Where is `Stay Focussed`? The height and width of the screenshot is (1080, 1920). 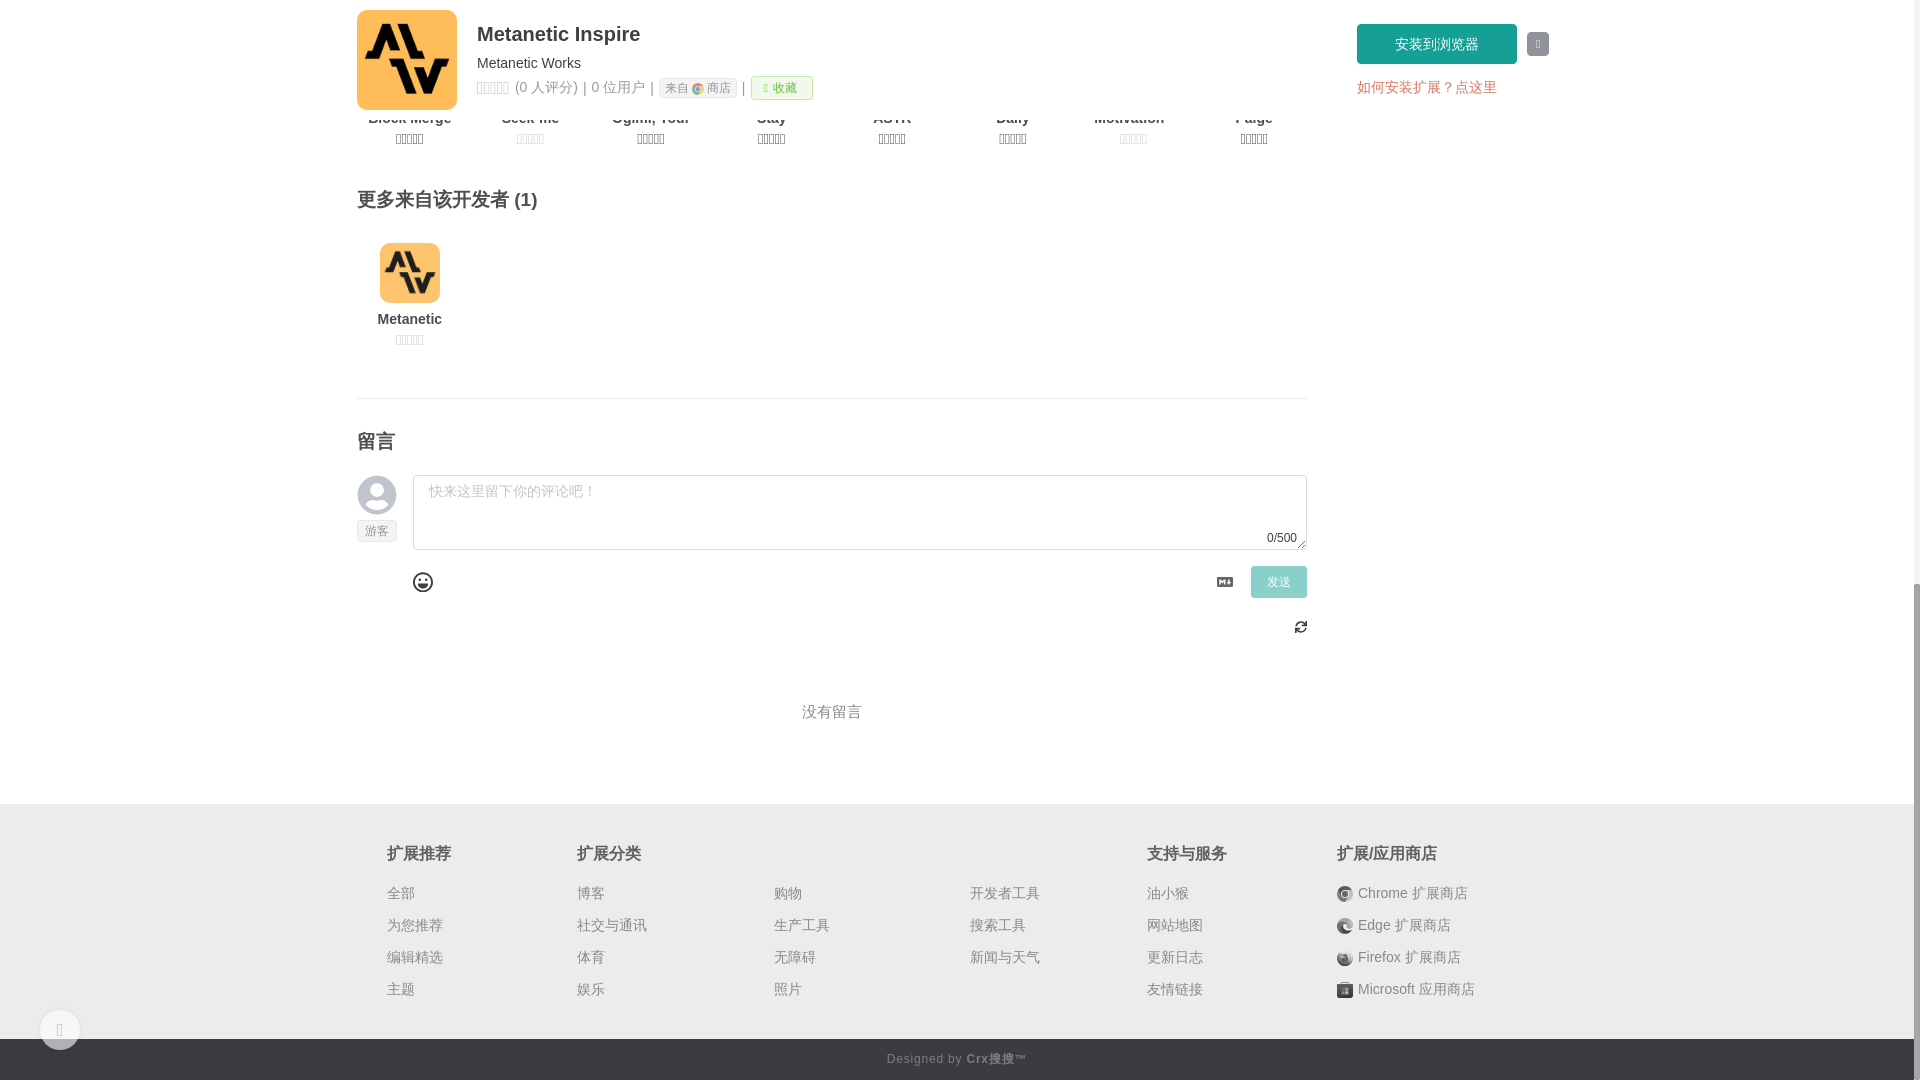 Stay Focussed is located at coordinates (772, 94).